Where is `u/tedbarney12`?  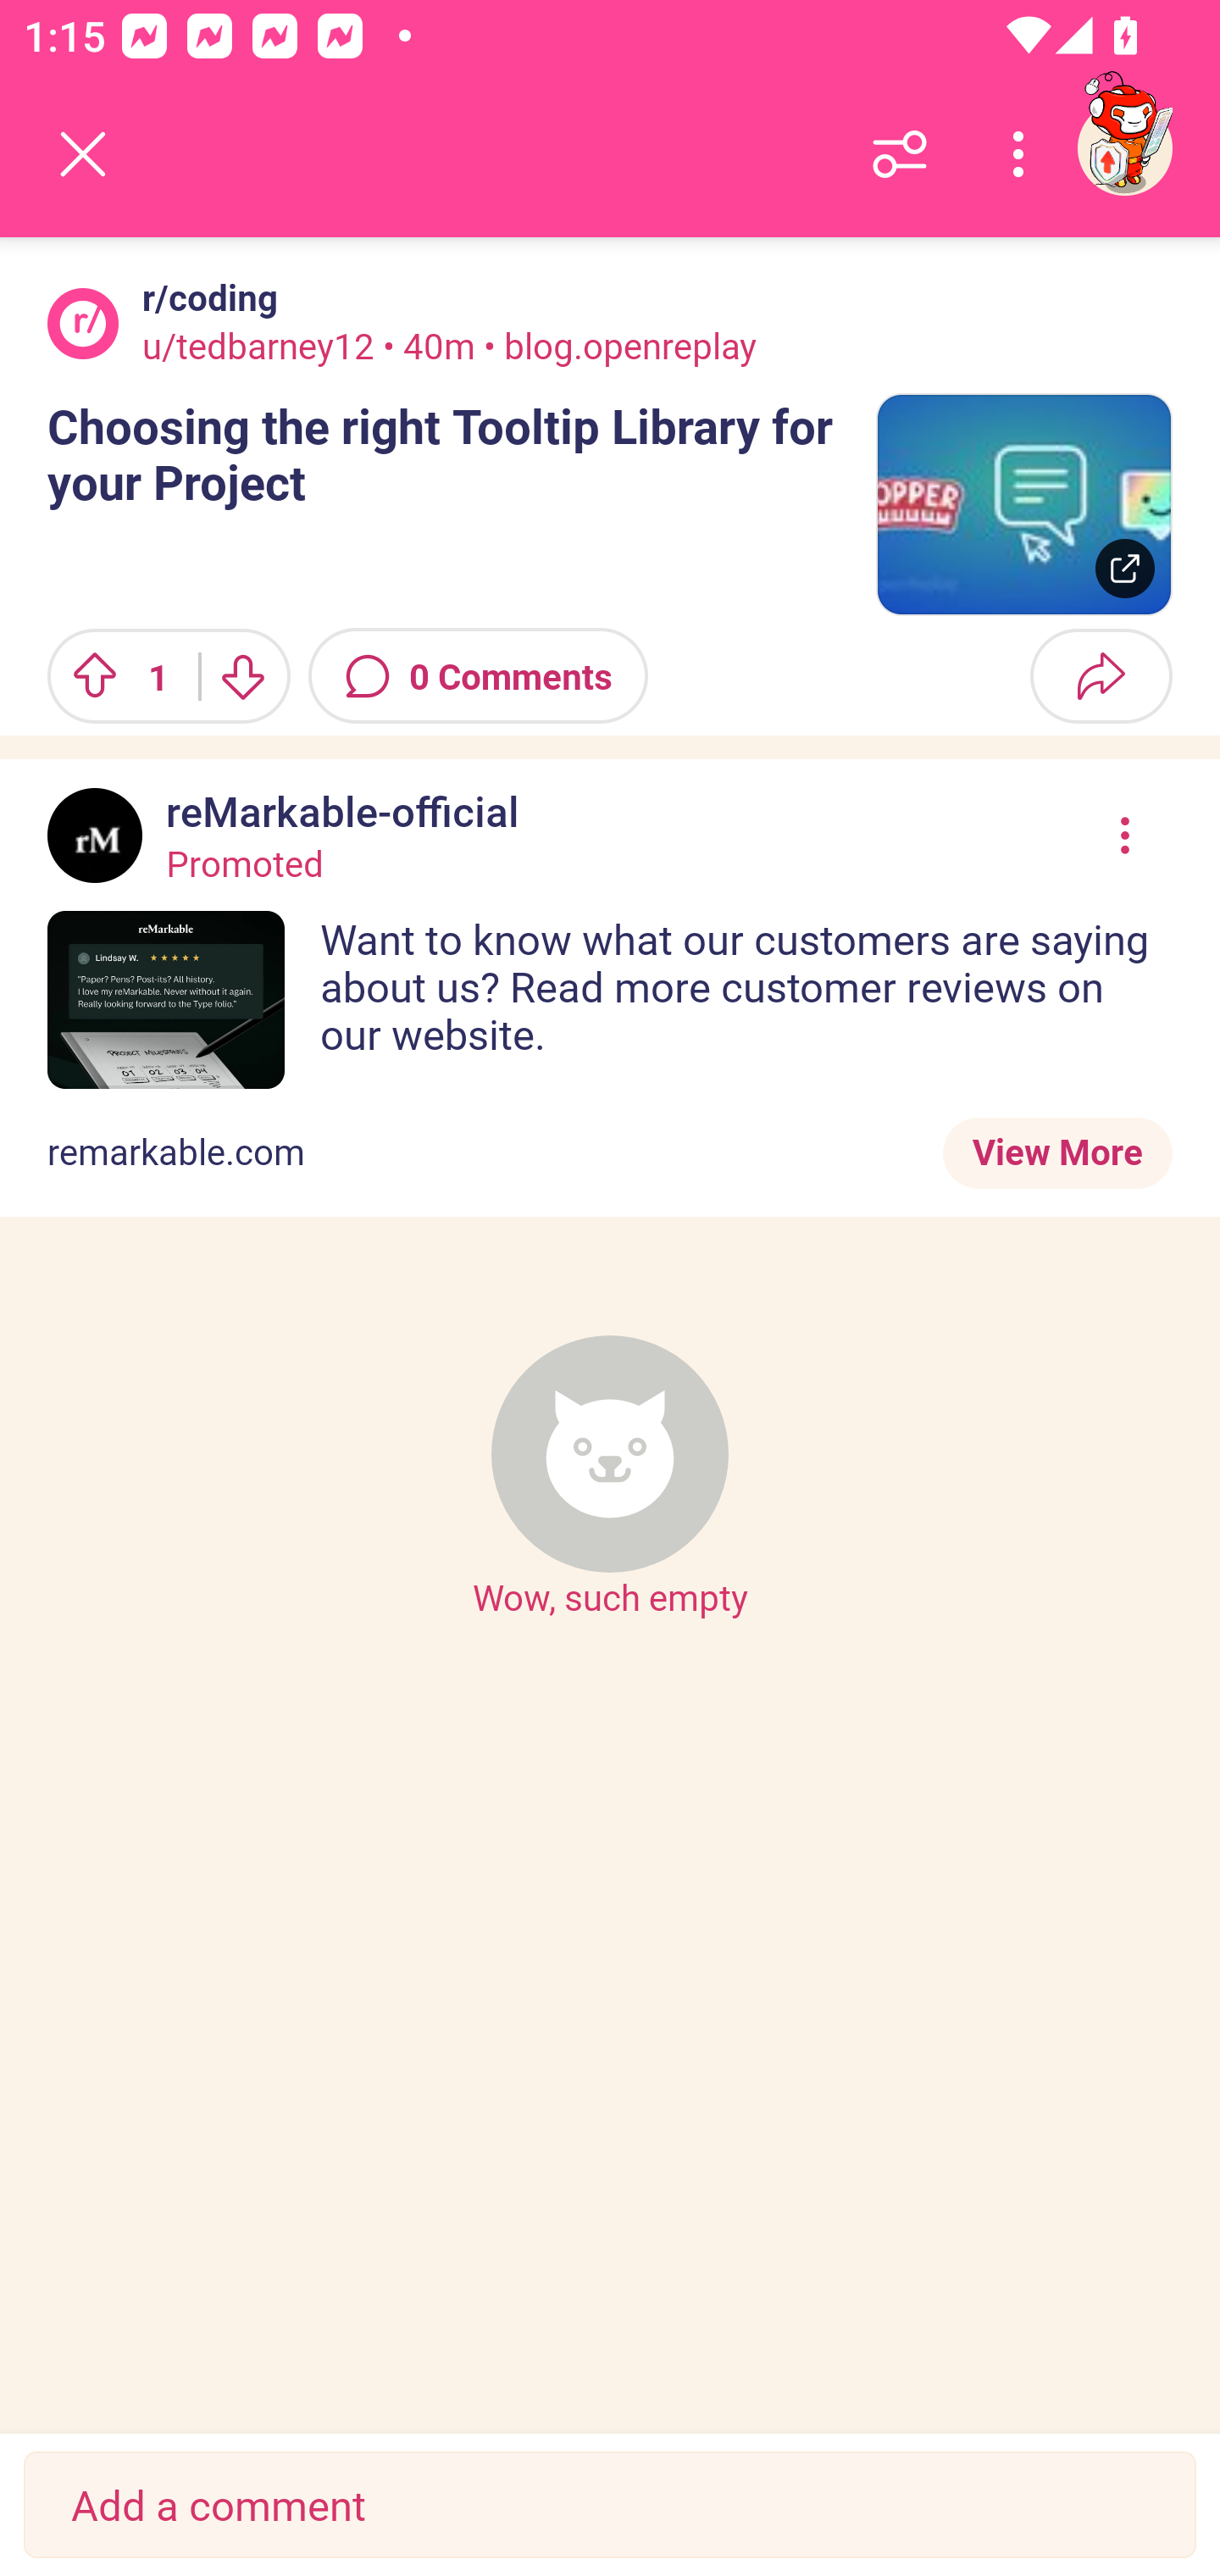 u/tedbarney12 is located at coordinates (258, 345).